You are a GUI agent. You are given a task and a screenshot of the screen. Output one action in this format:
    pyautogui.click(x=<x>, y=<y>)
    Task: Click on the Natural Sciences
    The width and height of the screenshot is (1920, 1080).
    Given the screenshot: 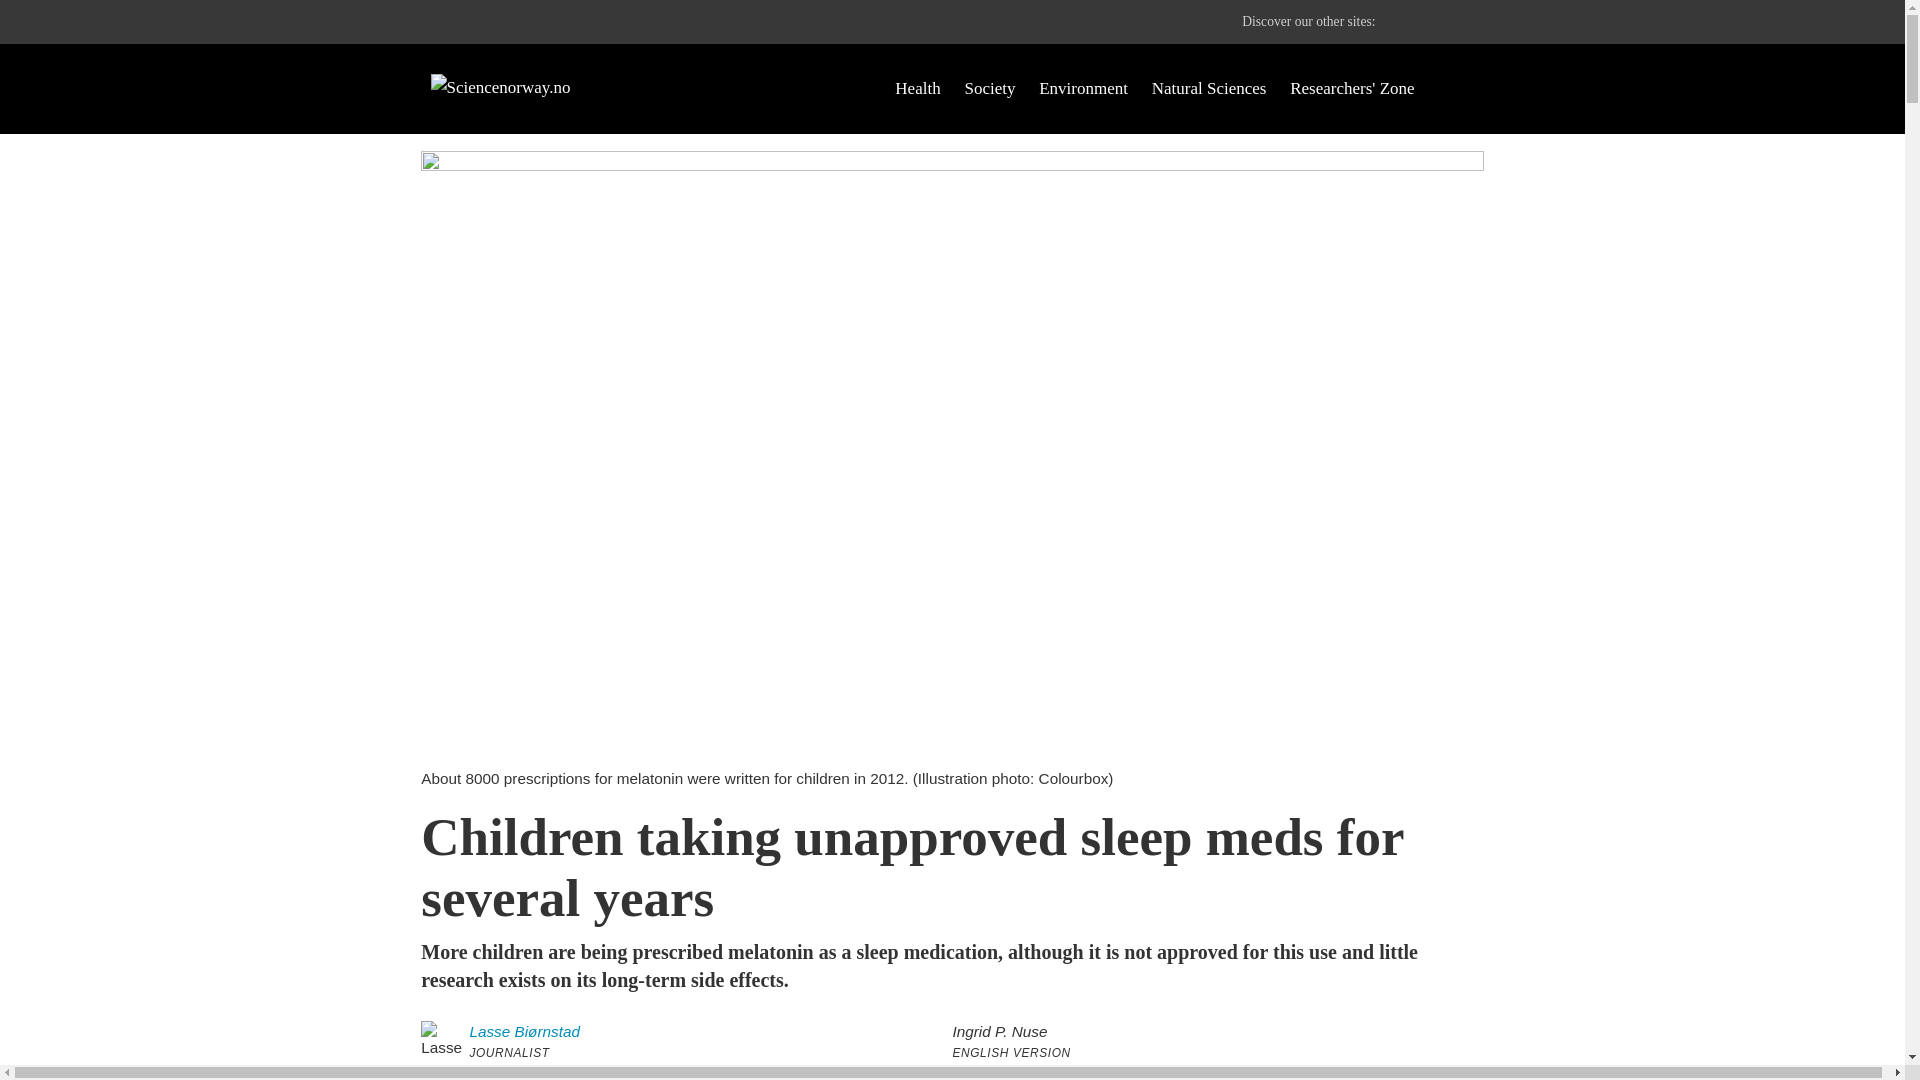 What is the action you would take?
    pyautogui.click(x=1210, y=88)
    